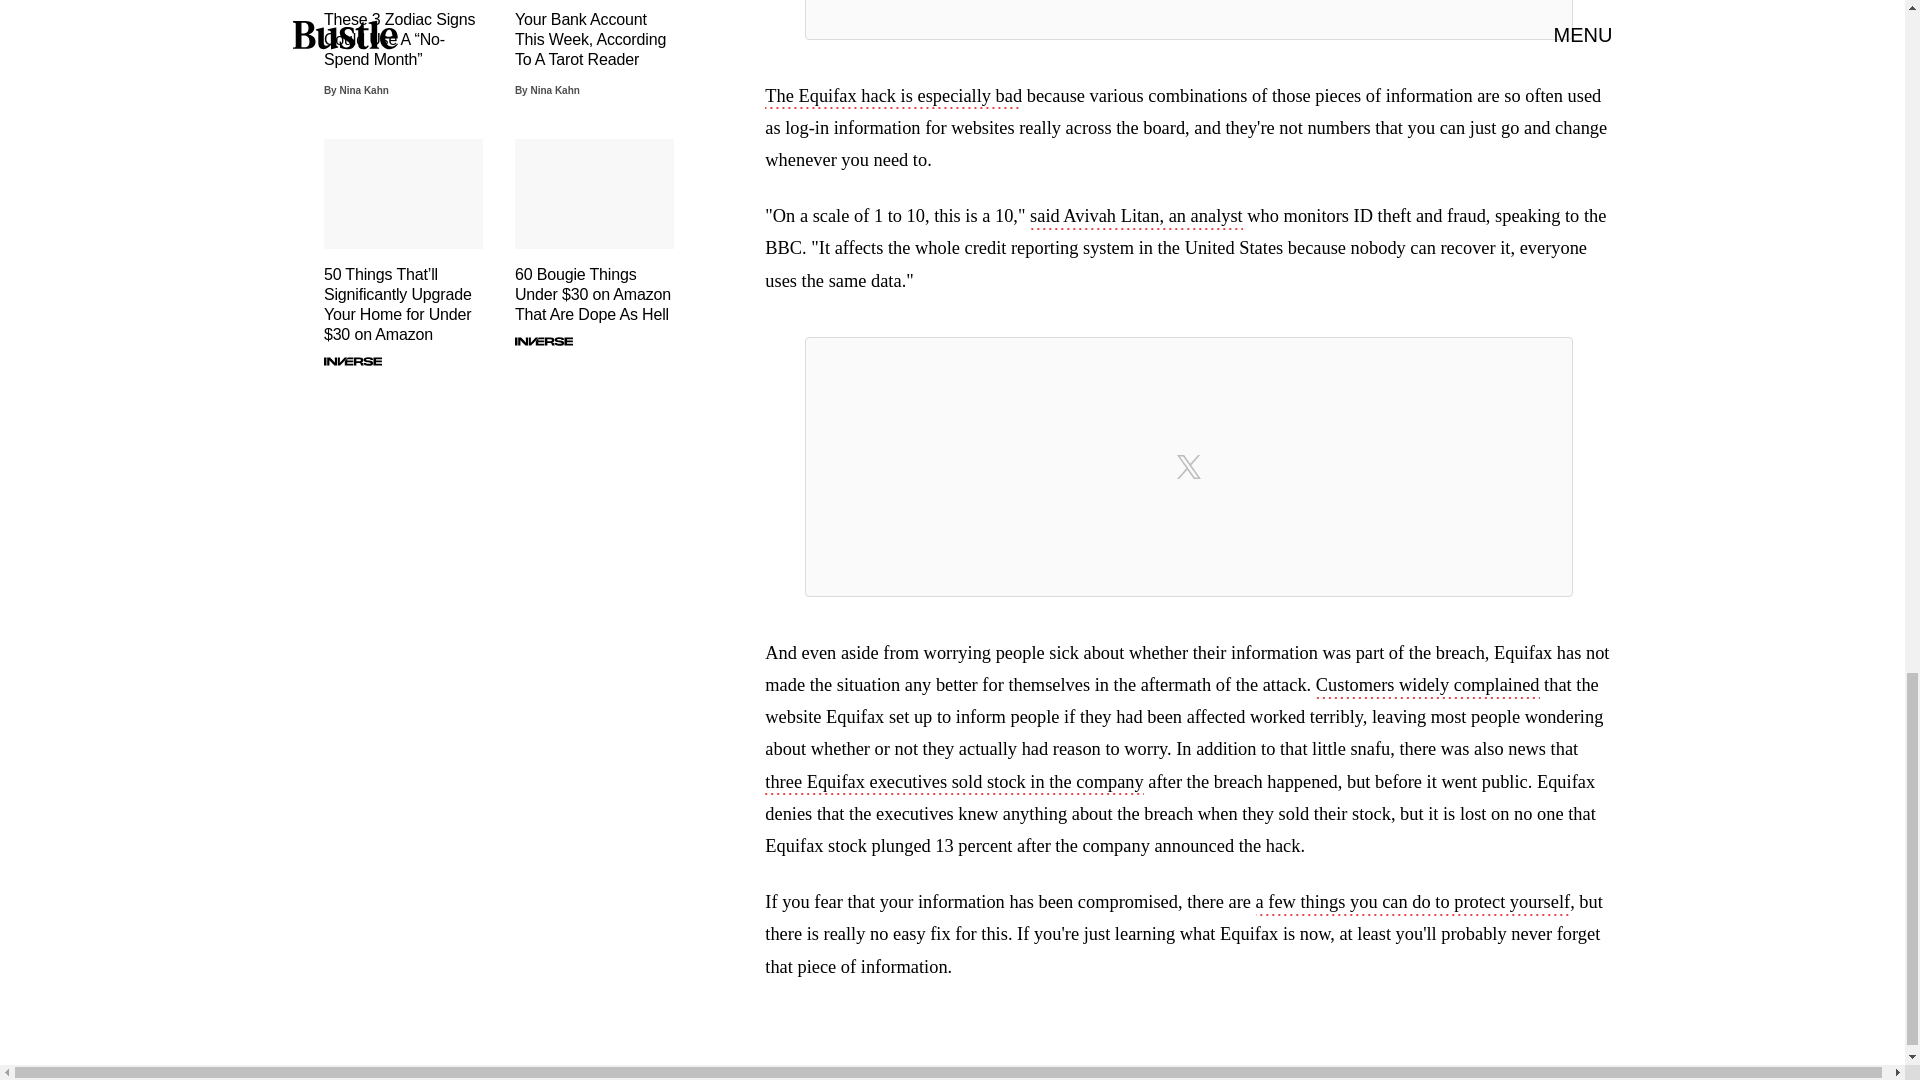 The width and height of the screenshot is (1920, 1080). I want to click on three Equifax executives sold stock in the company, so click(953, 784).